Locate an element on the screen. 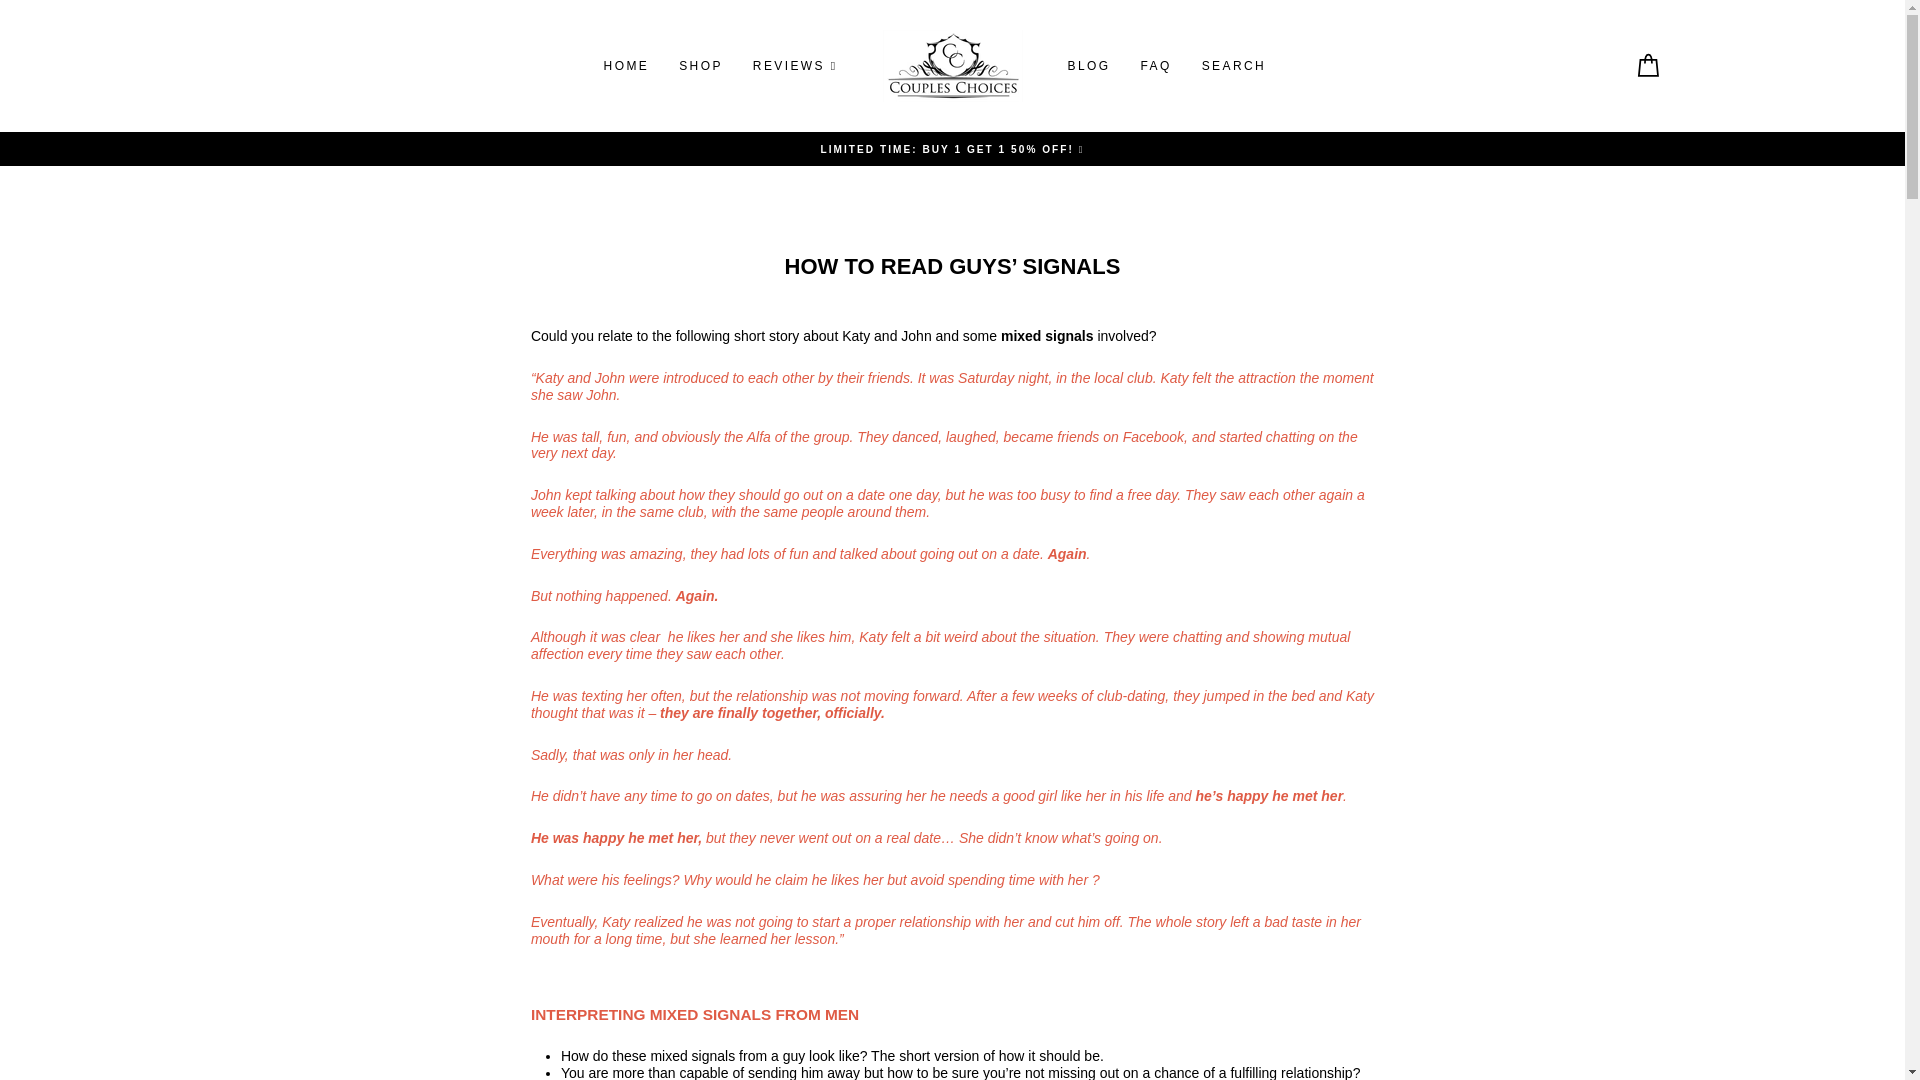 This screenshot has height=1080, width=1920. SHOP is located at coordinates (700, 64).